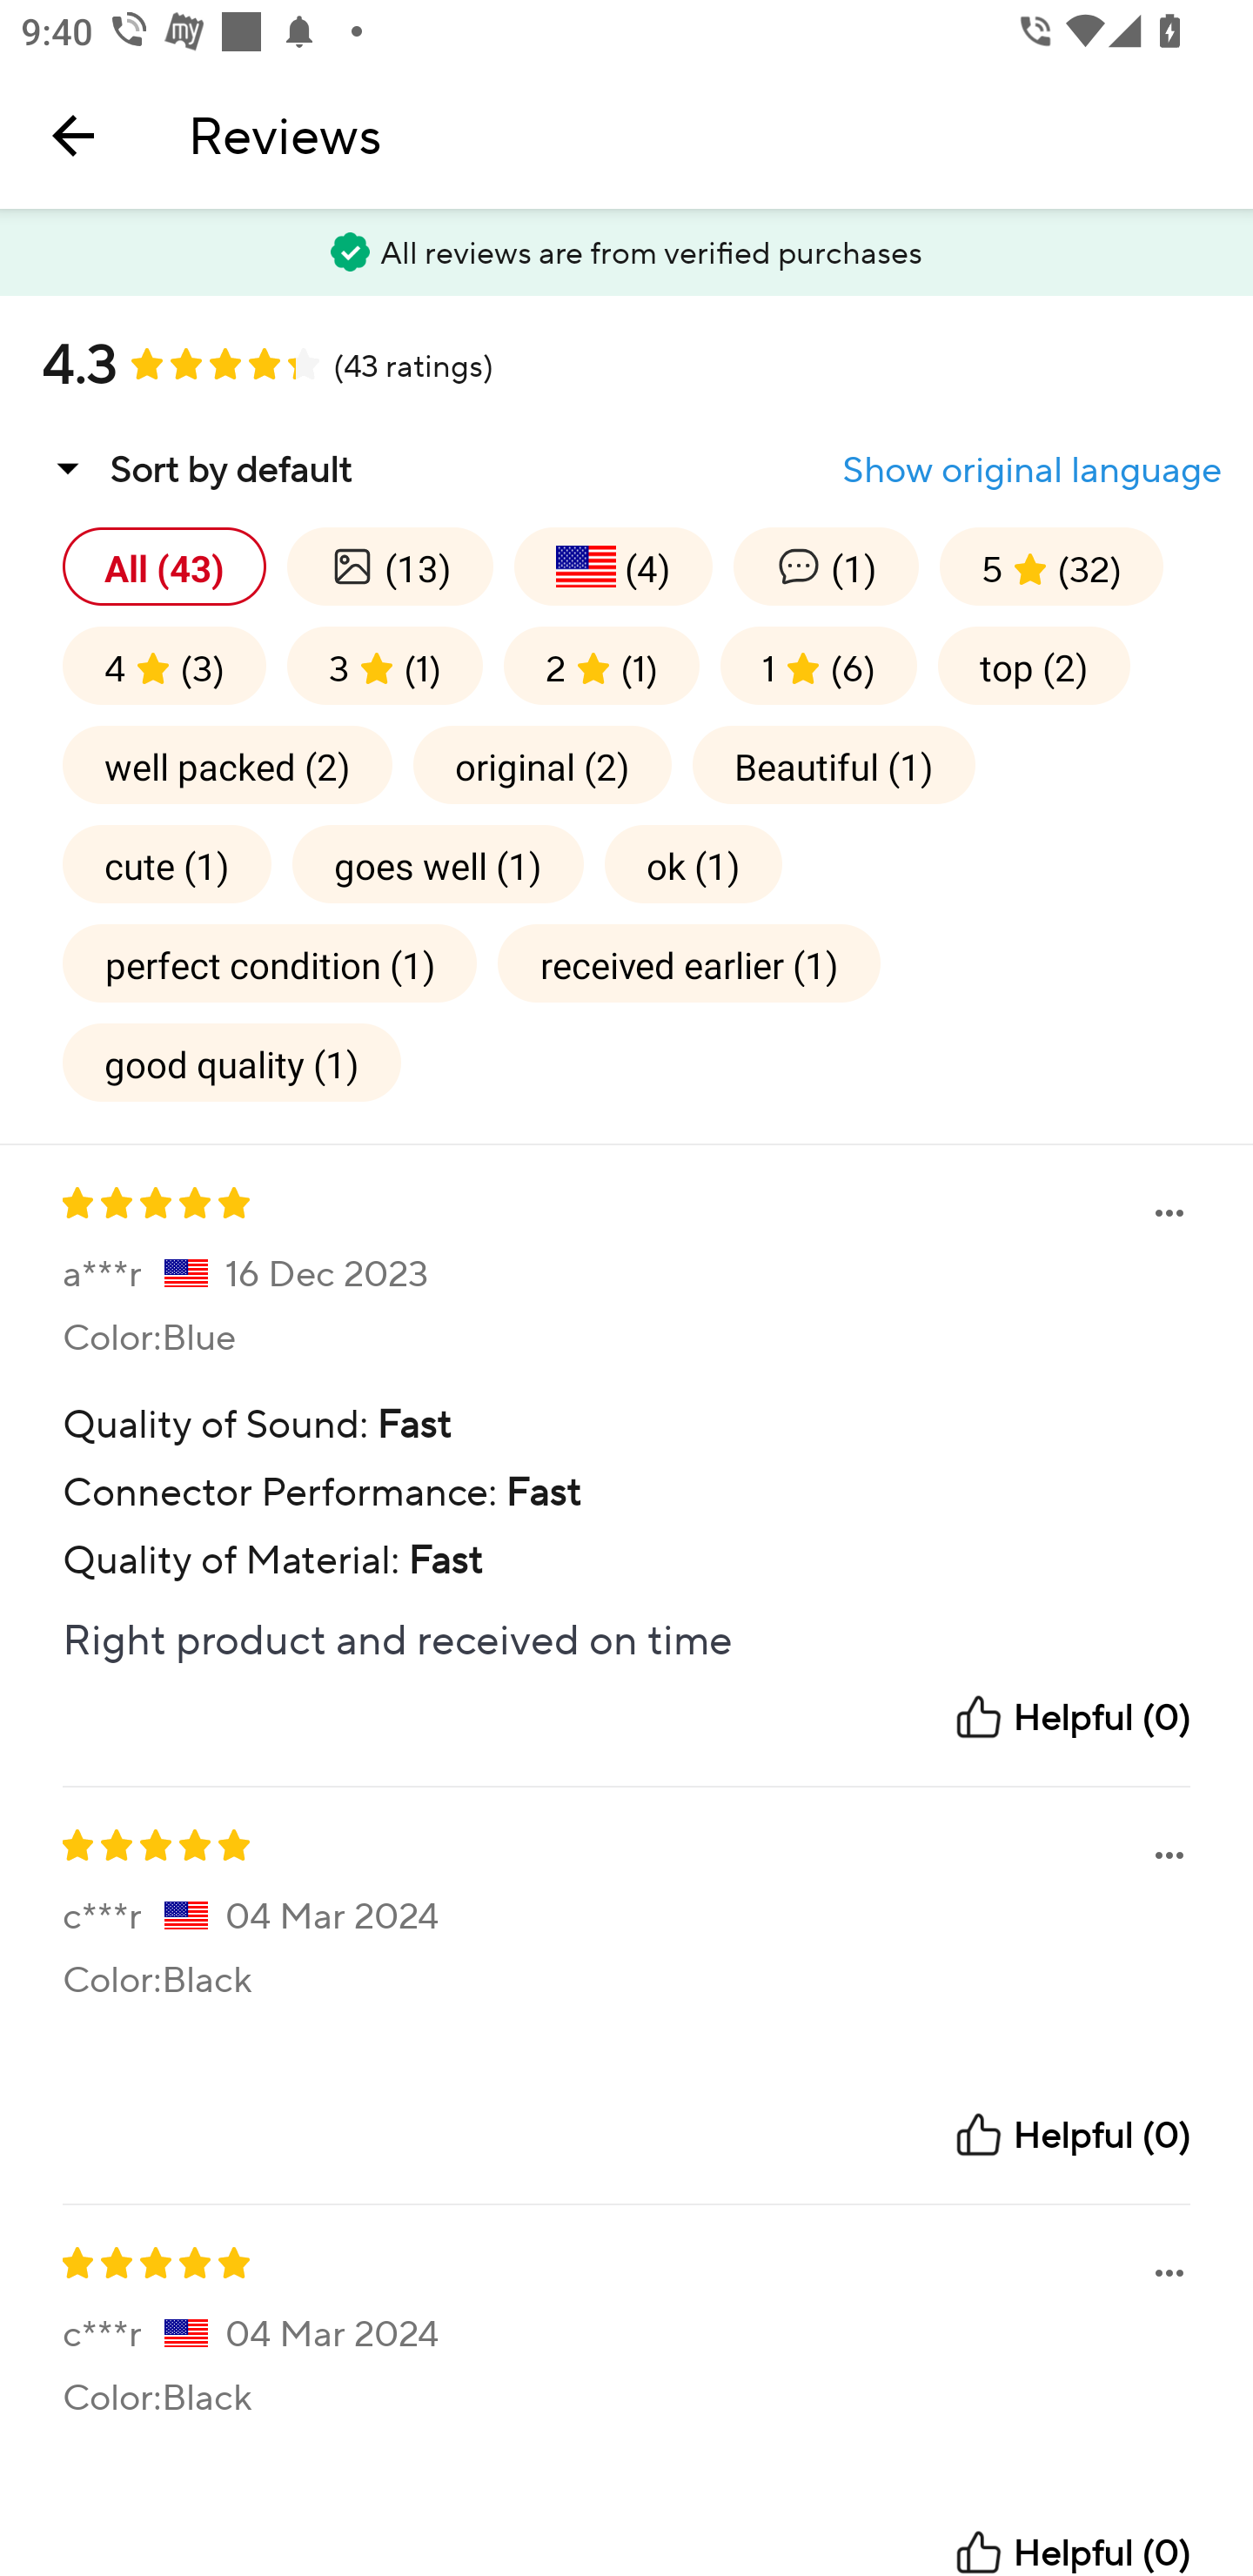  What do you see at coordinates (693, 863) in the screenshot?
I see `ok (1)` at bounding box center [693, 863].